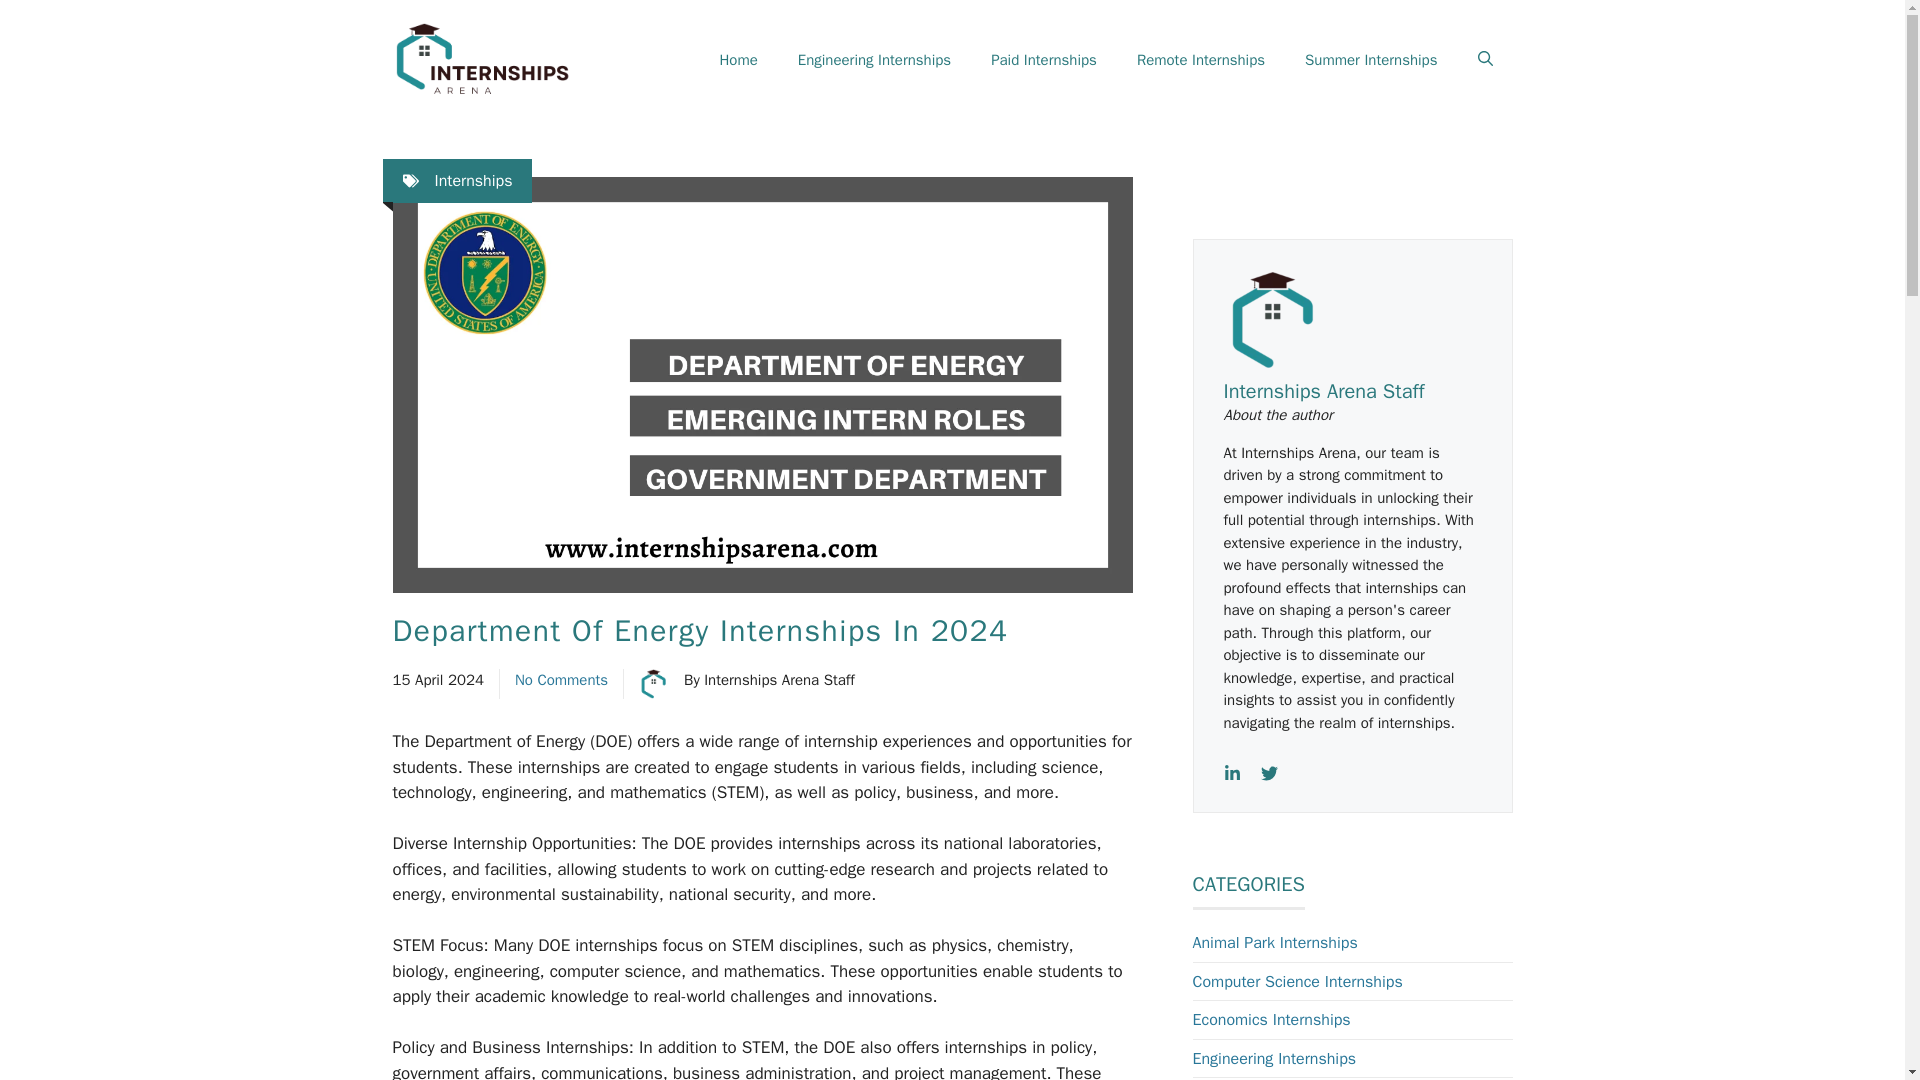  I want to click on Animal Park Internships, so click(1274, 942).